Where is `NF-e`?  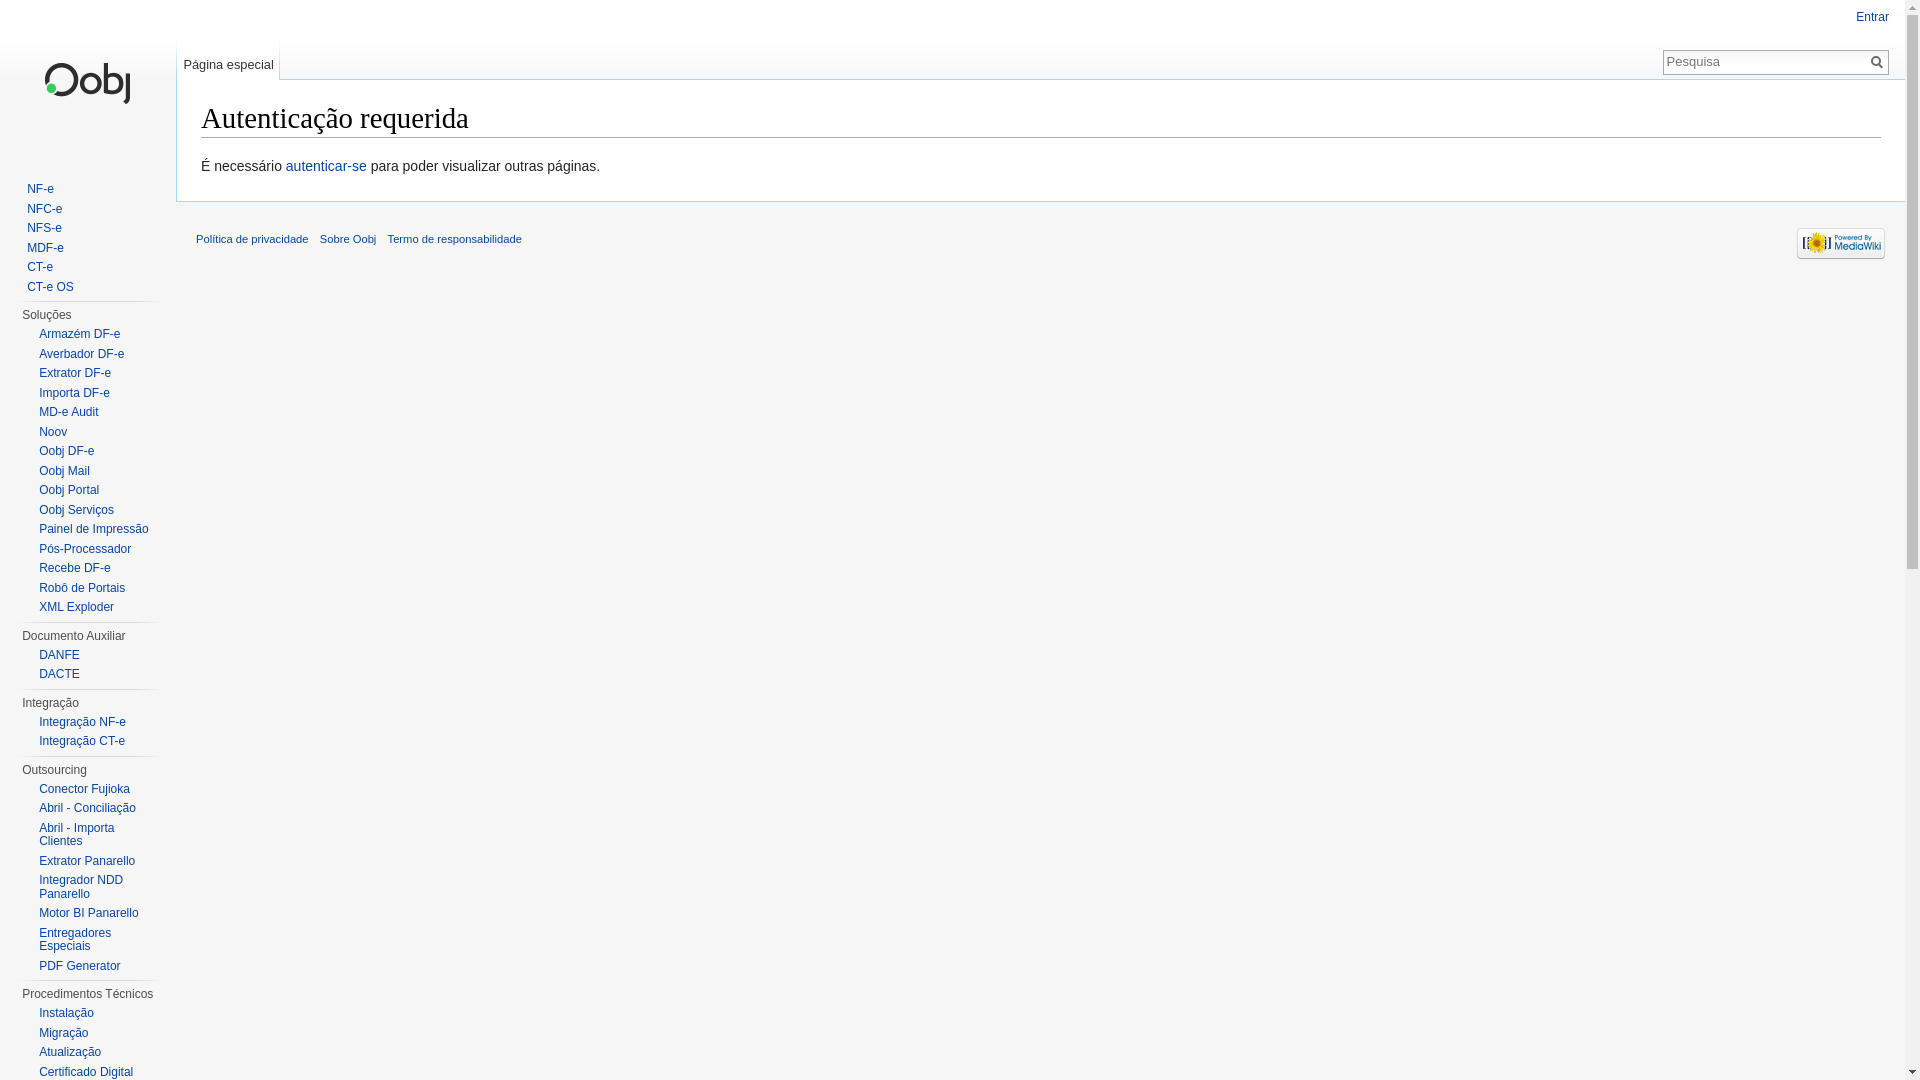 NF-e is located at coordinates (40, 189).